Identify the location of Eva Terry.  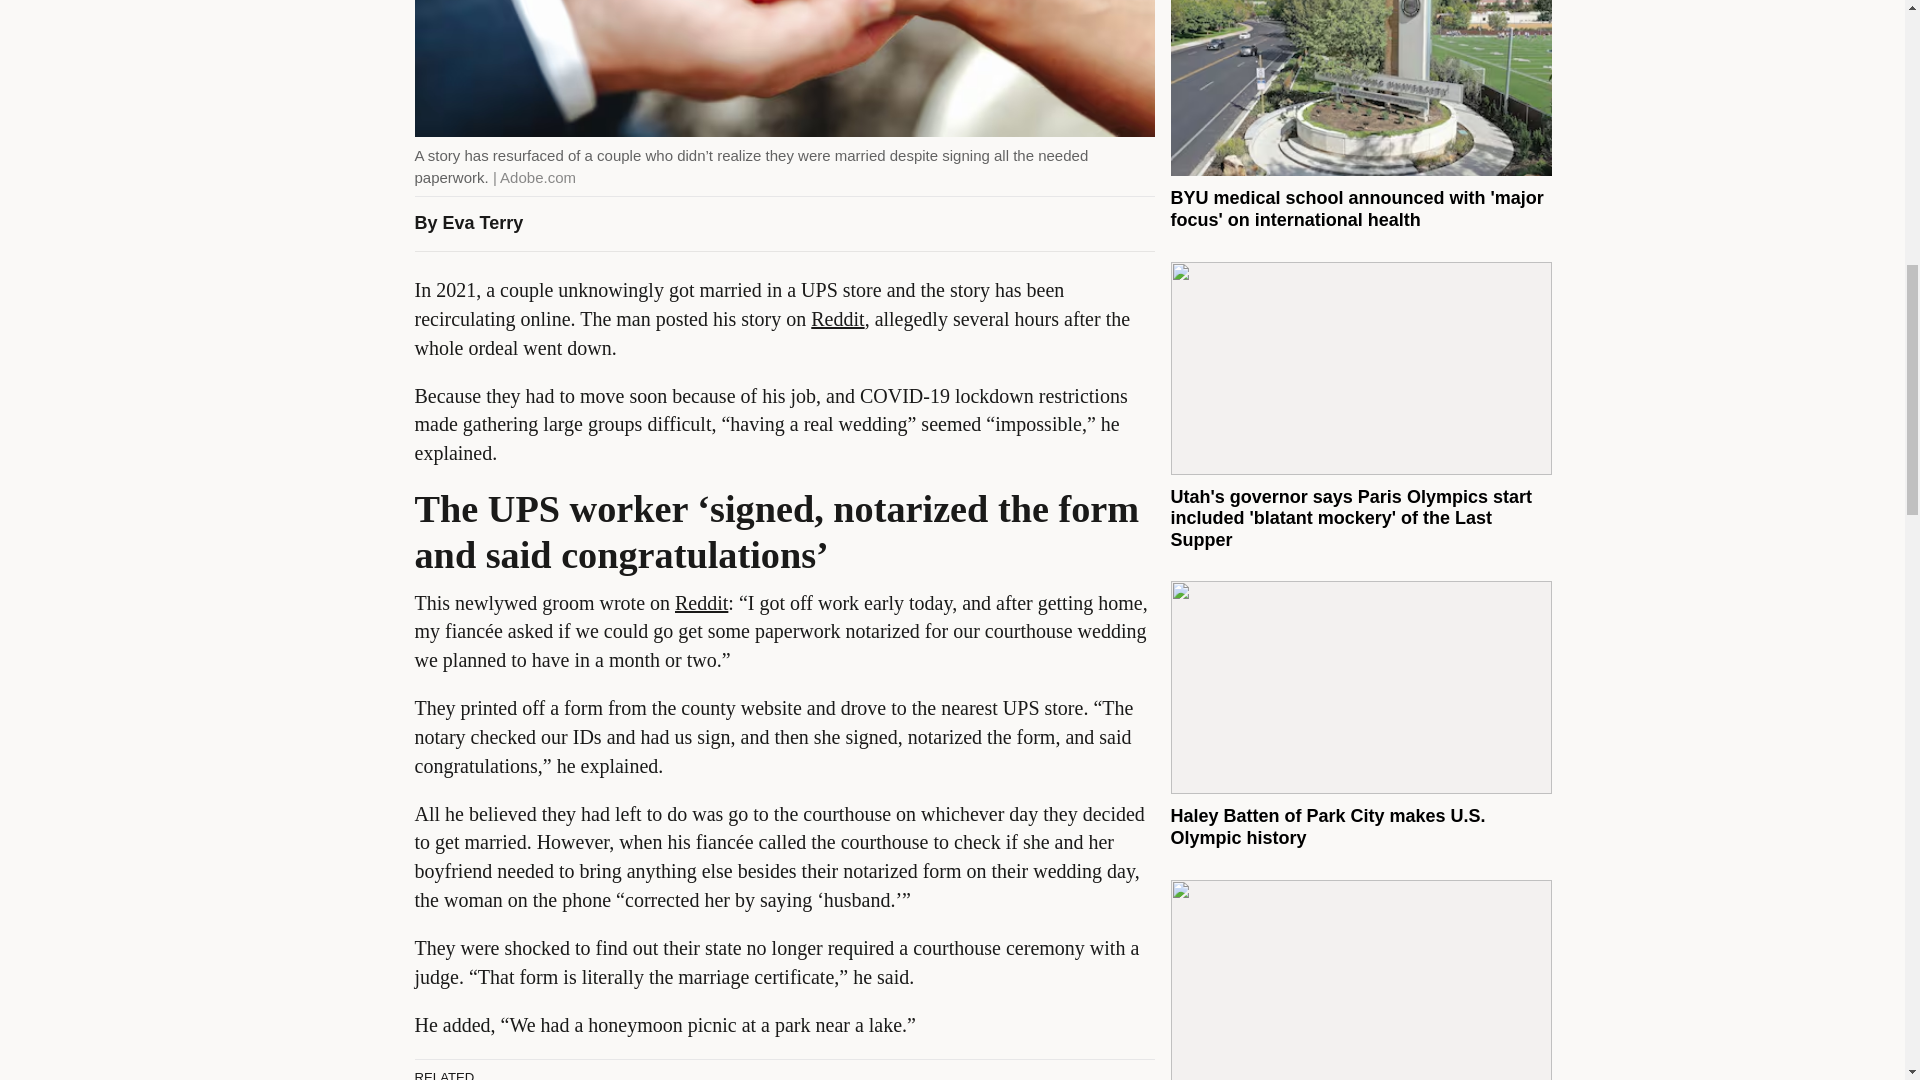
(484, 222).